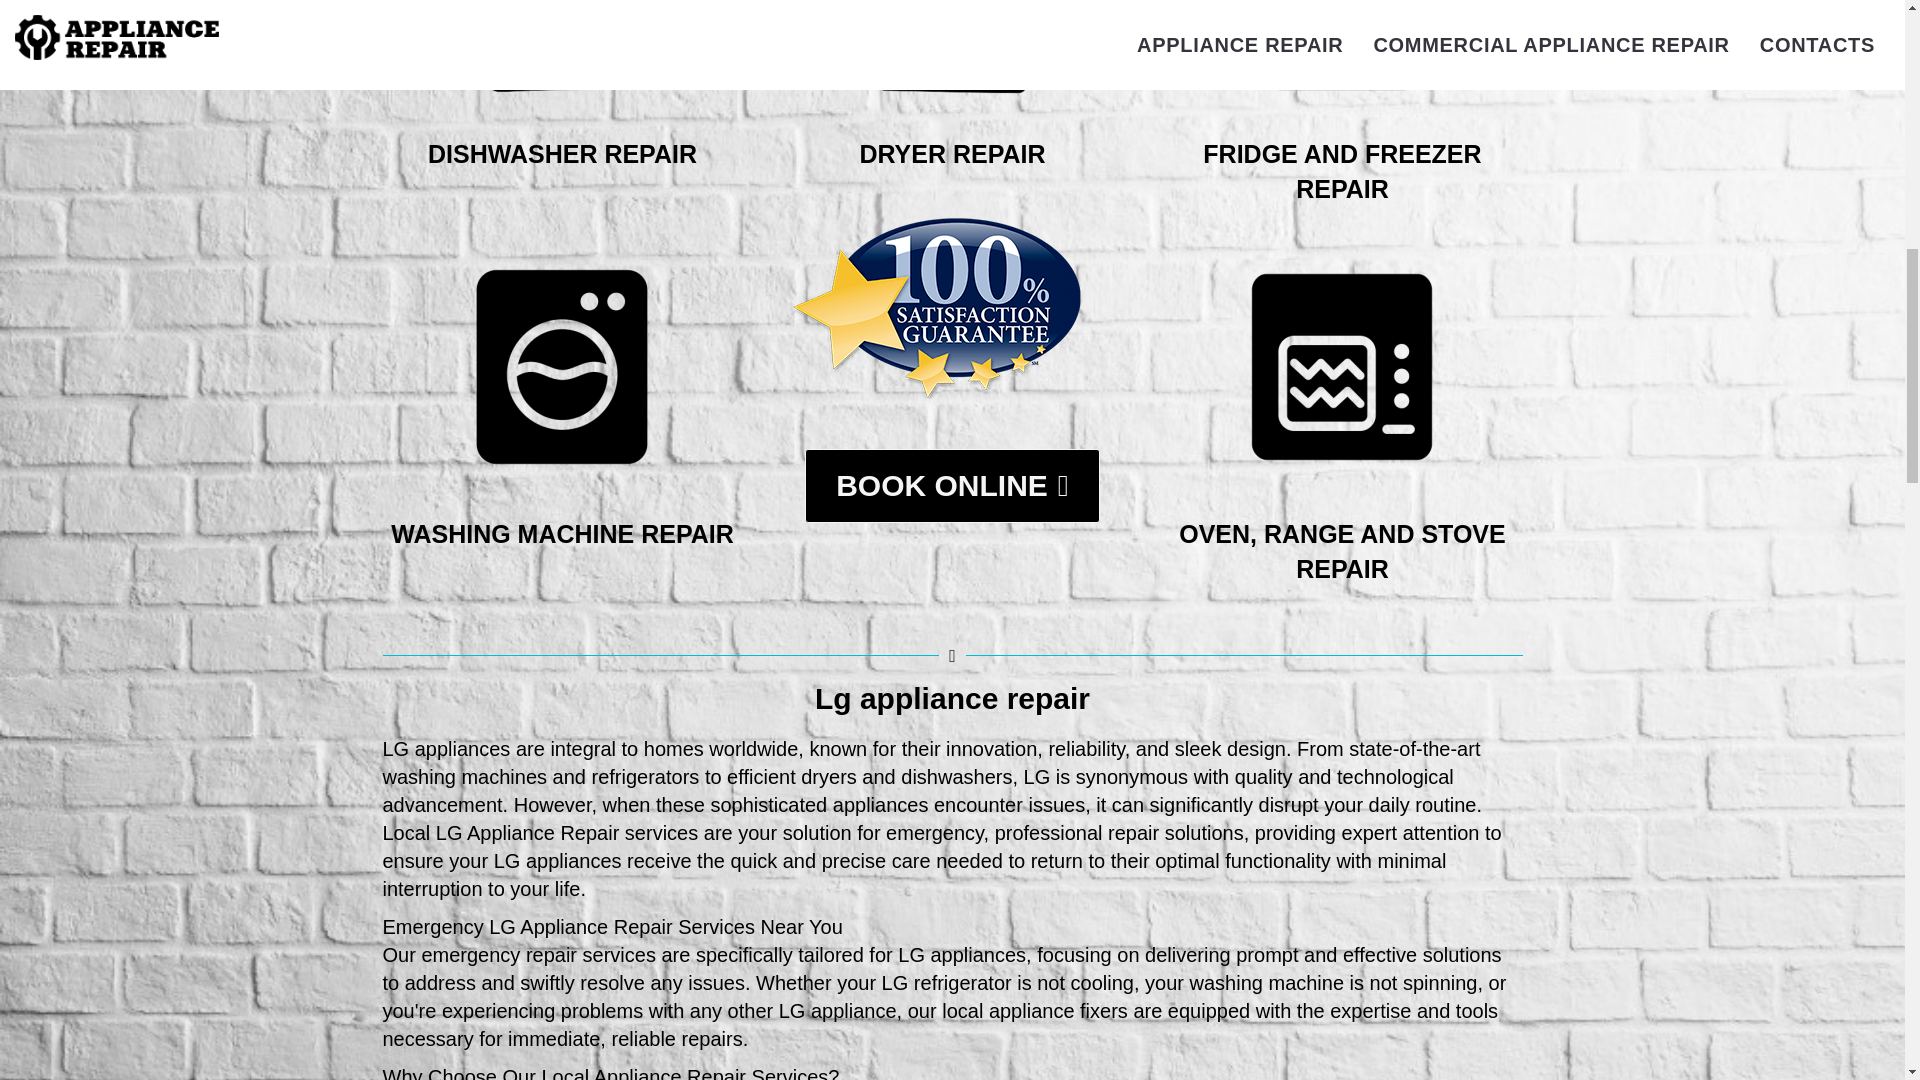  I want to click on DRYER REPAIR, so click(951, 154).